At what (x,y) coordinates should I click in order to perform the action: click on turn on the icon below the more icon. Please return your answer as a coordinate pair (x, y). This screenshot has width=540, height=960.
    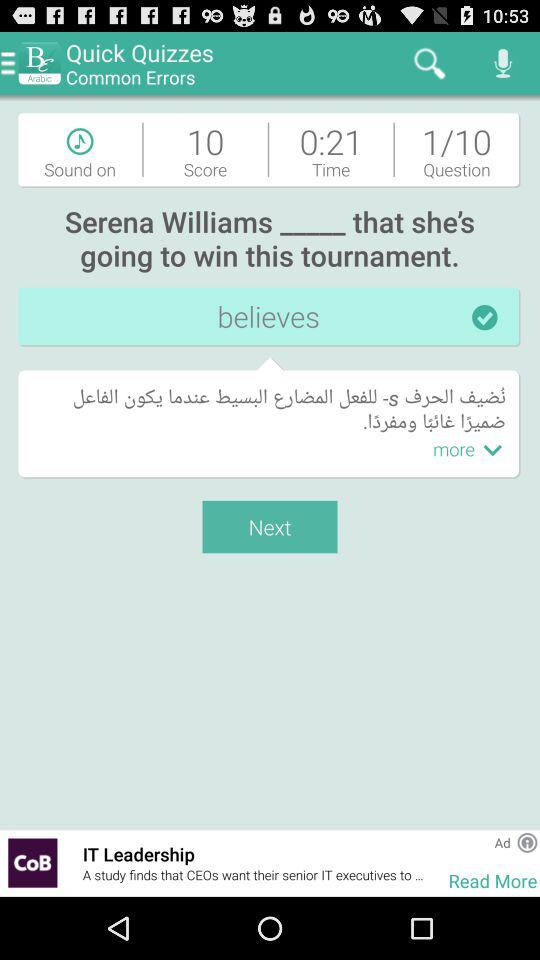
    Looking at the image, I should click on (436, 862).